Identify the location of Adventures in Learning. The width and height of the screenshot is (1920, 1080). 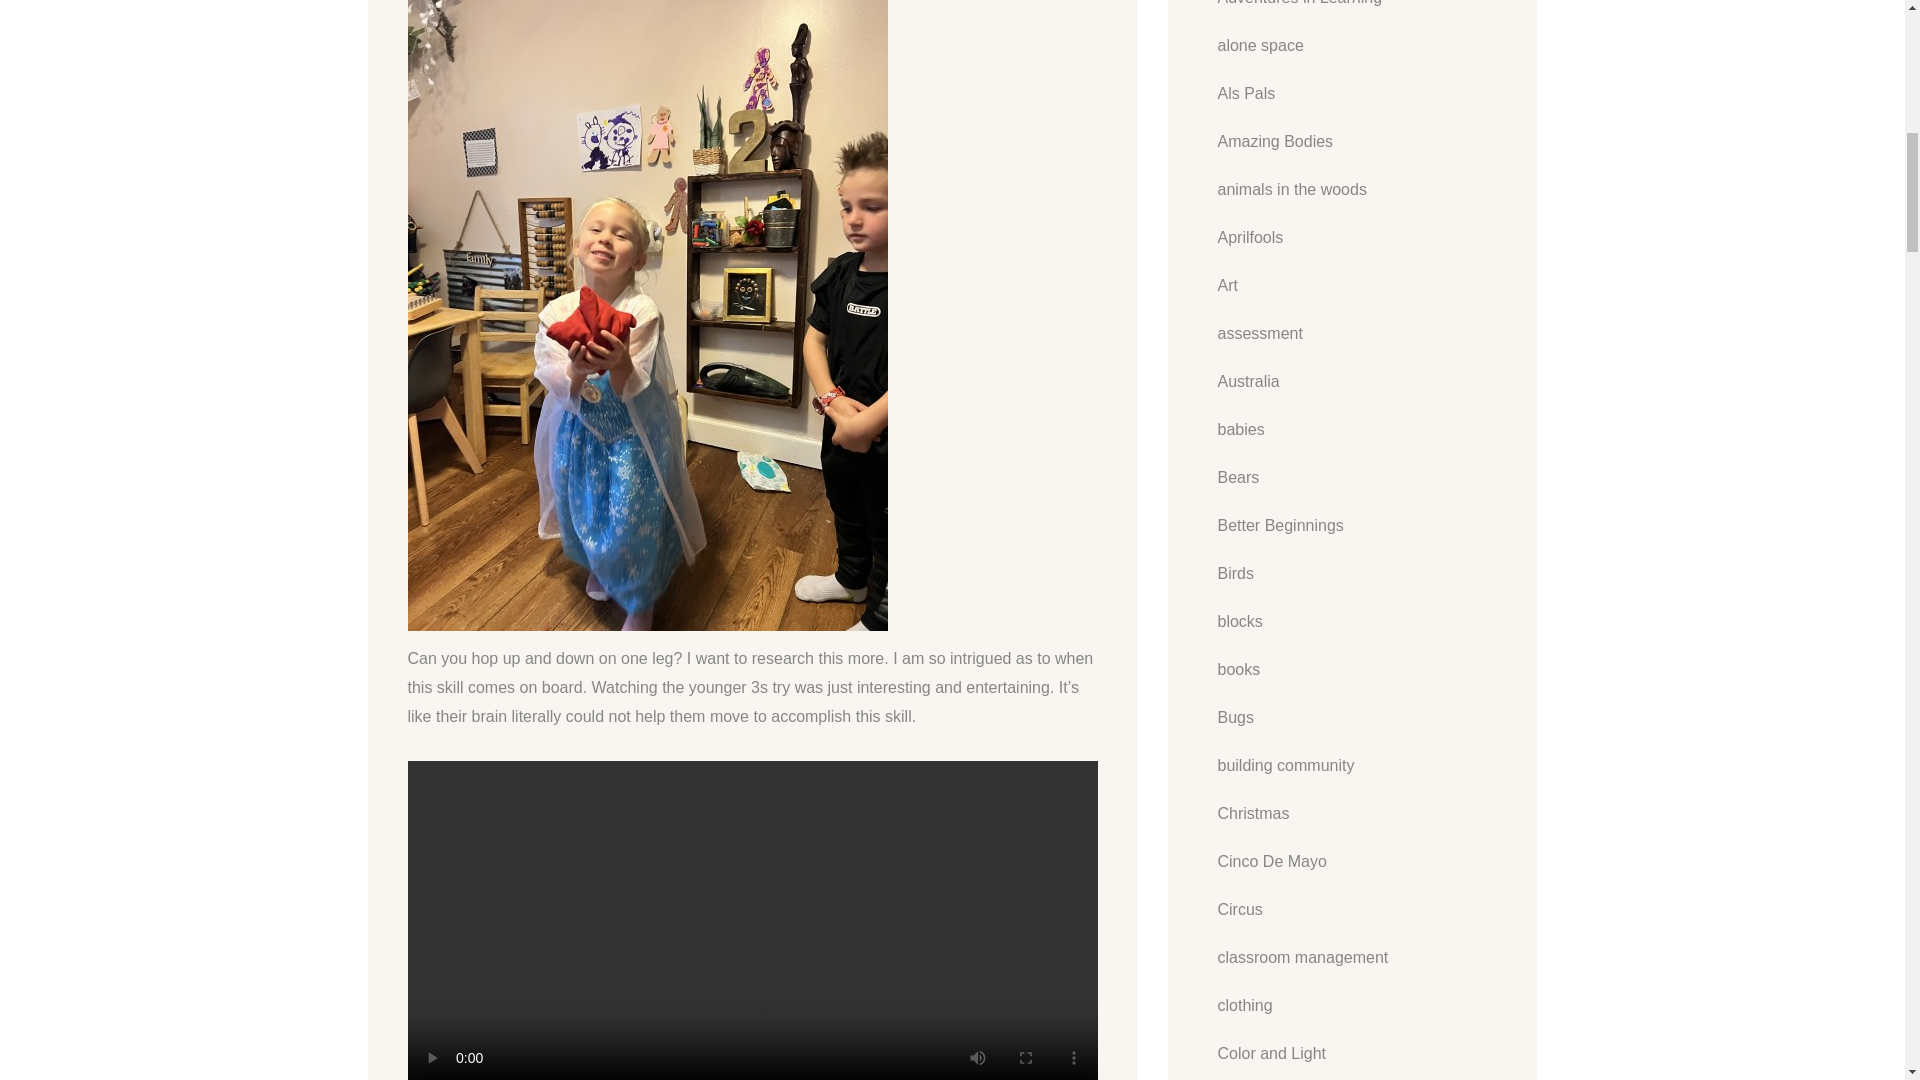
(1300, 4).